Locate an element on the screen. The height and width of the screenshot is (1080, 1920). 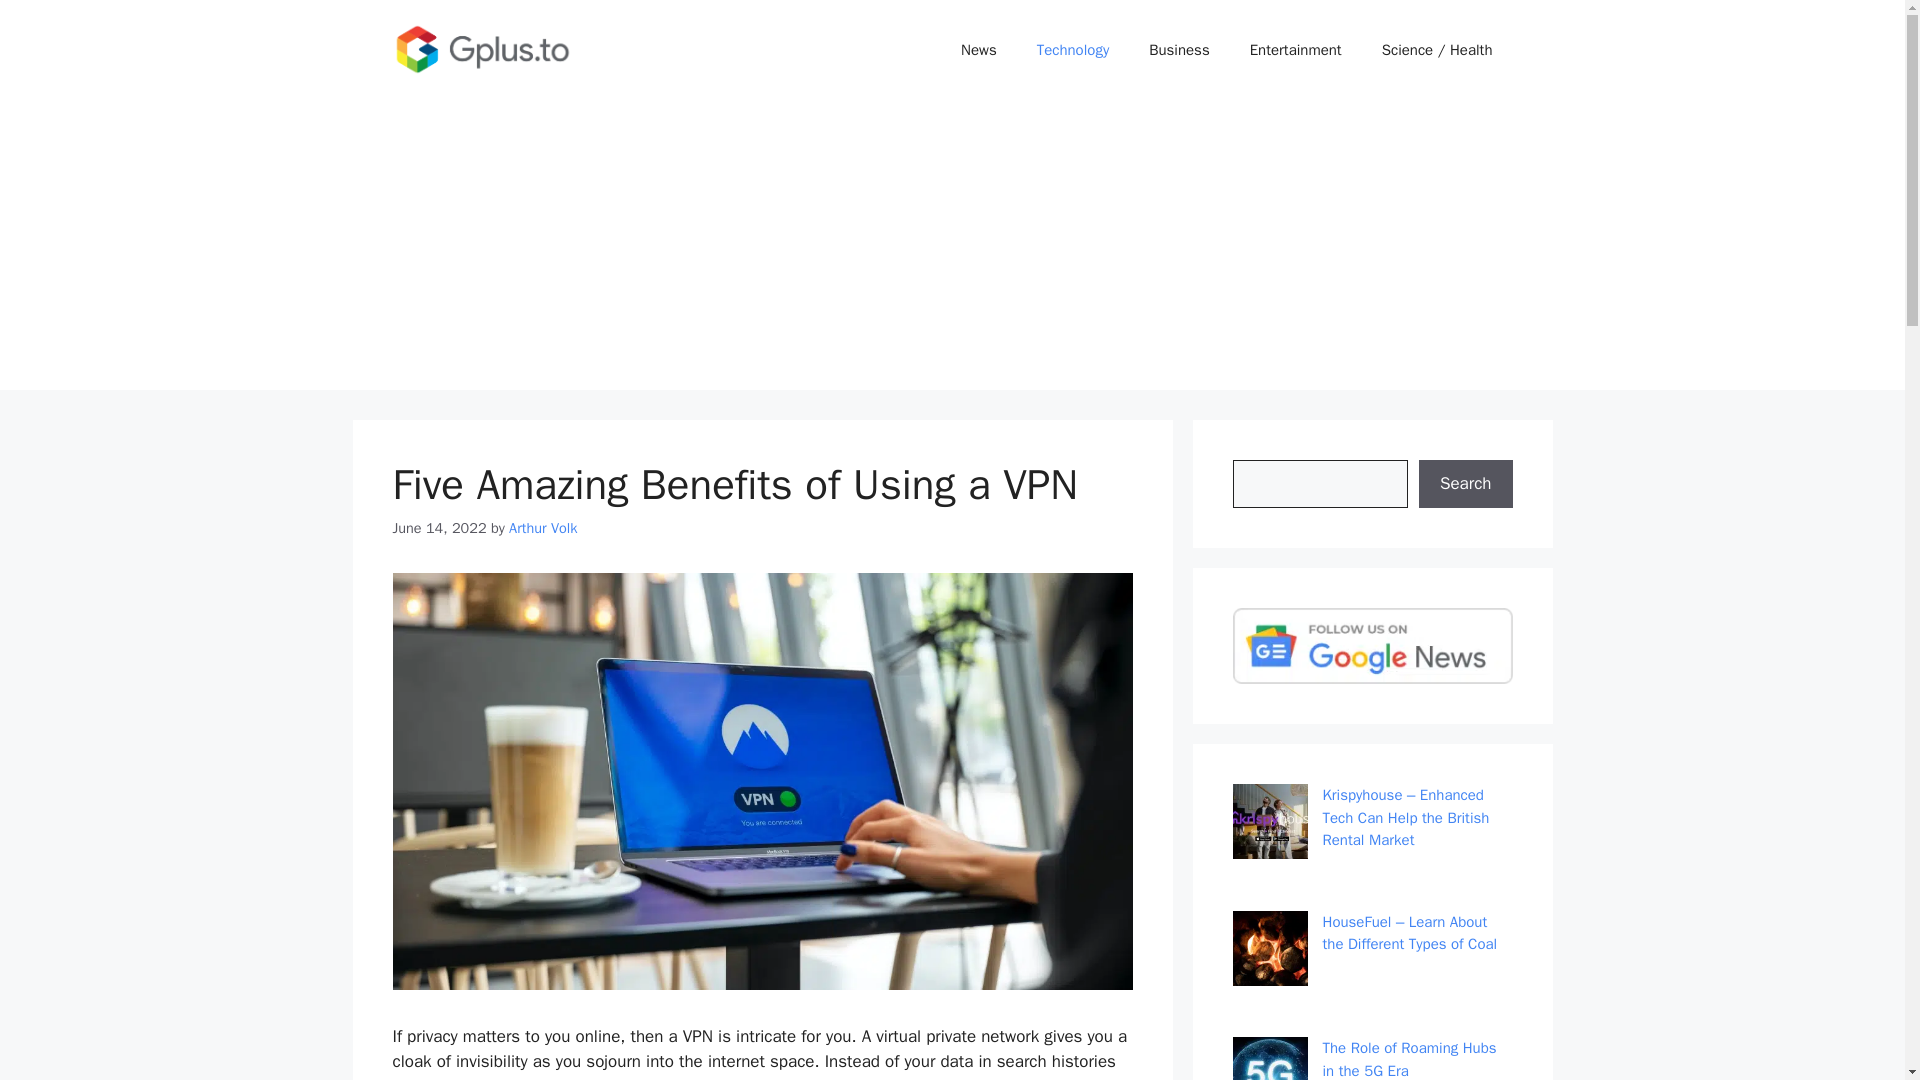
View all posts by Arthur Volk is located at coordinates (542, 528).